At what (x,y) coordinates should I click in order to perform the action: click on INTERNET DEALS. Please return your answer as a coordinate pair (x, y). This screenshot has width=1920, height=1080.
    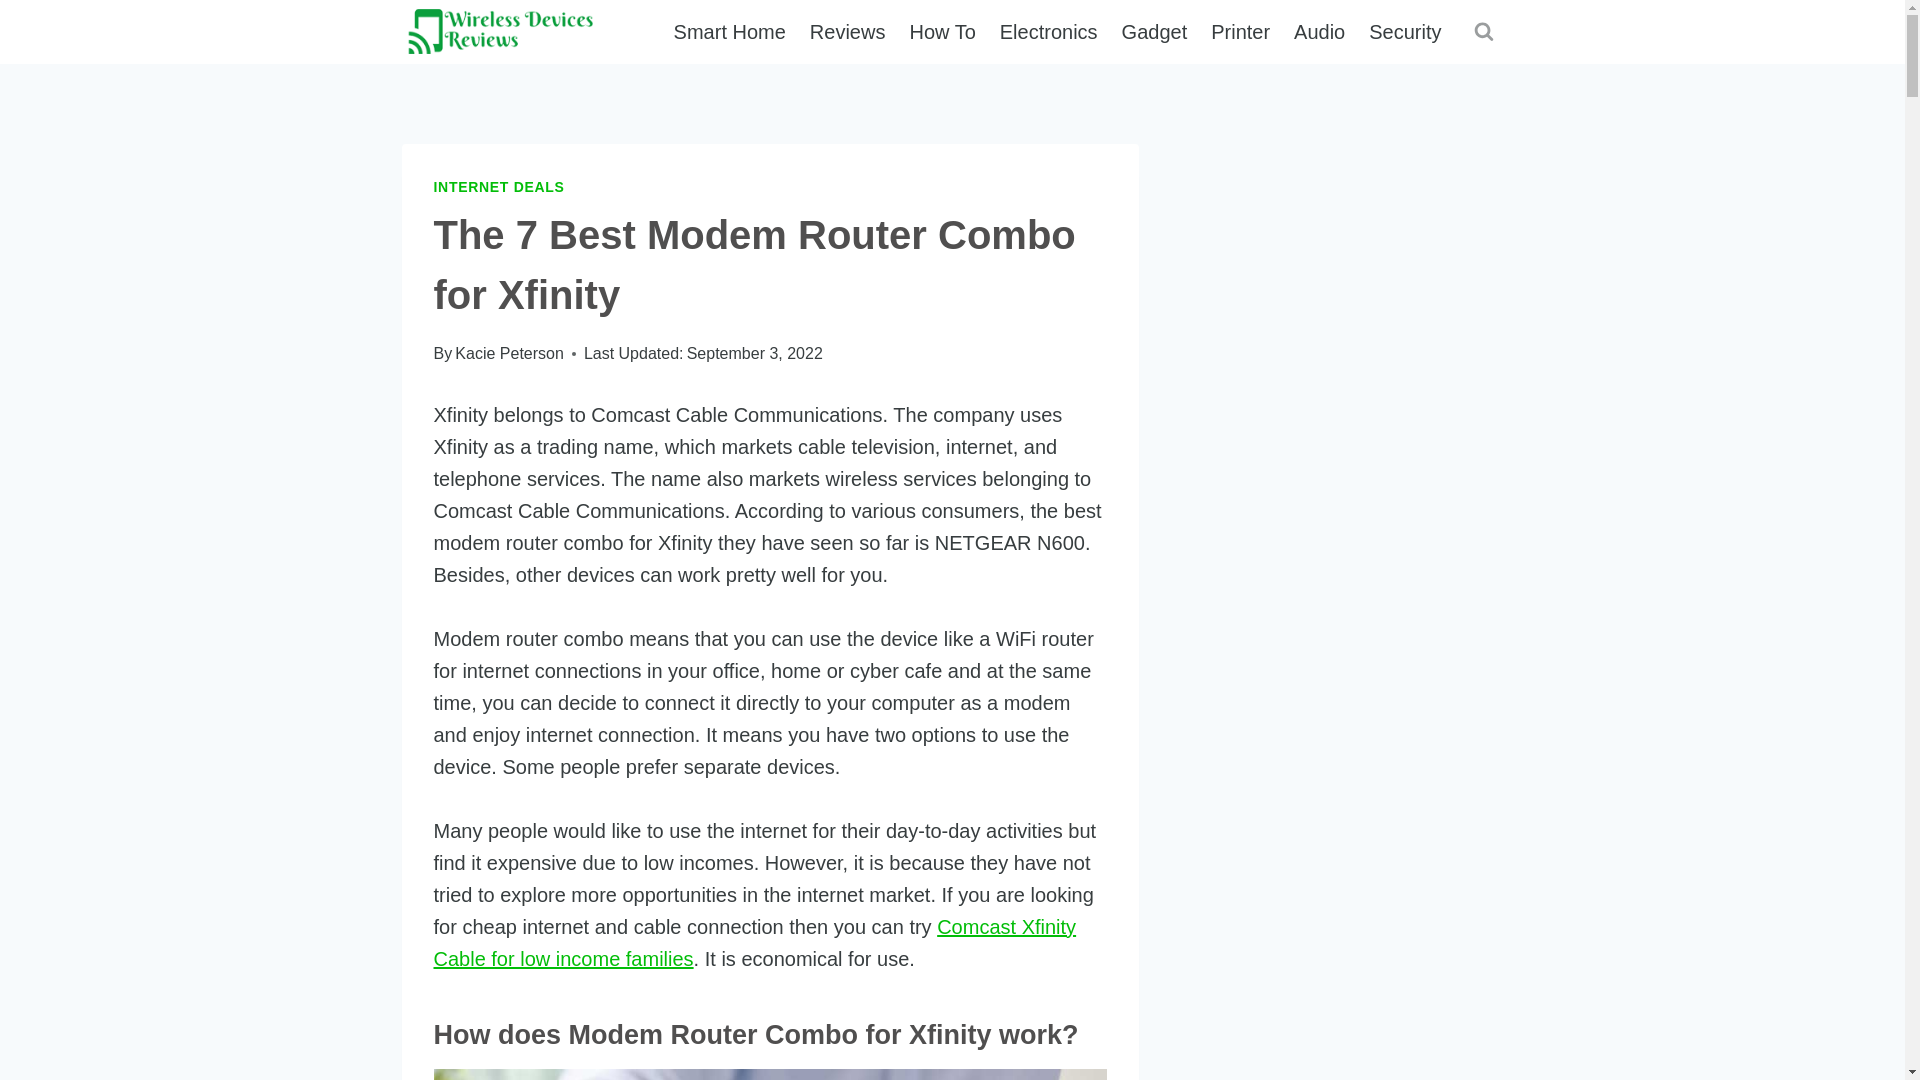
    Looking at the image, I should click on (498, 187).